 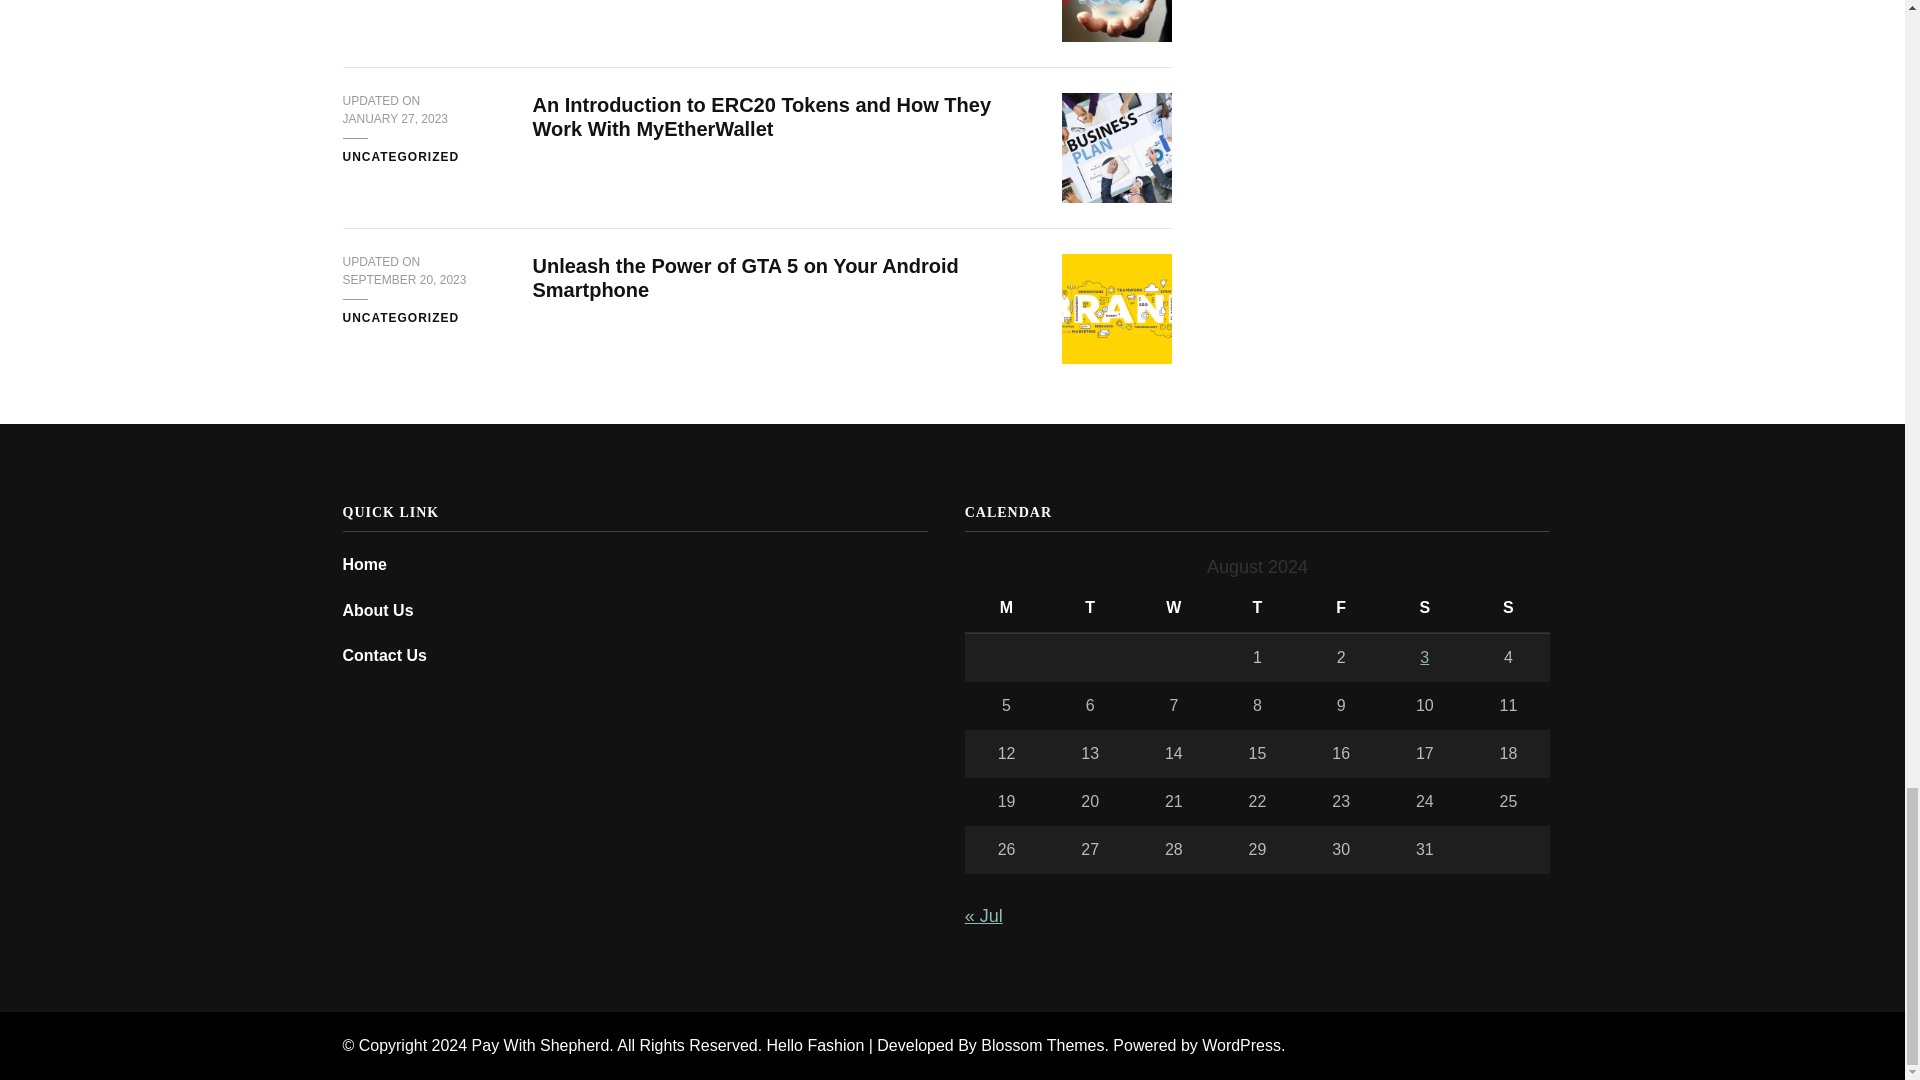 What do you see at coordinates (400, 318) in the screenshot?
I see `UNCATEGORIZED` at bounding box center [400, 318].